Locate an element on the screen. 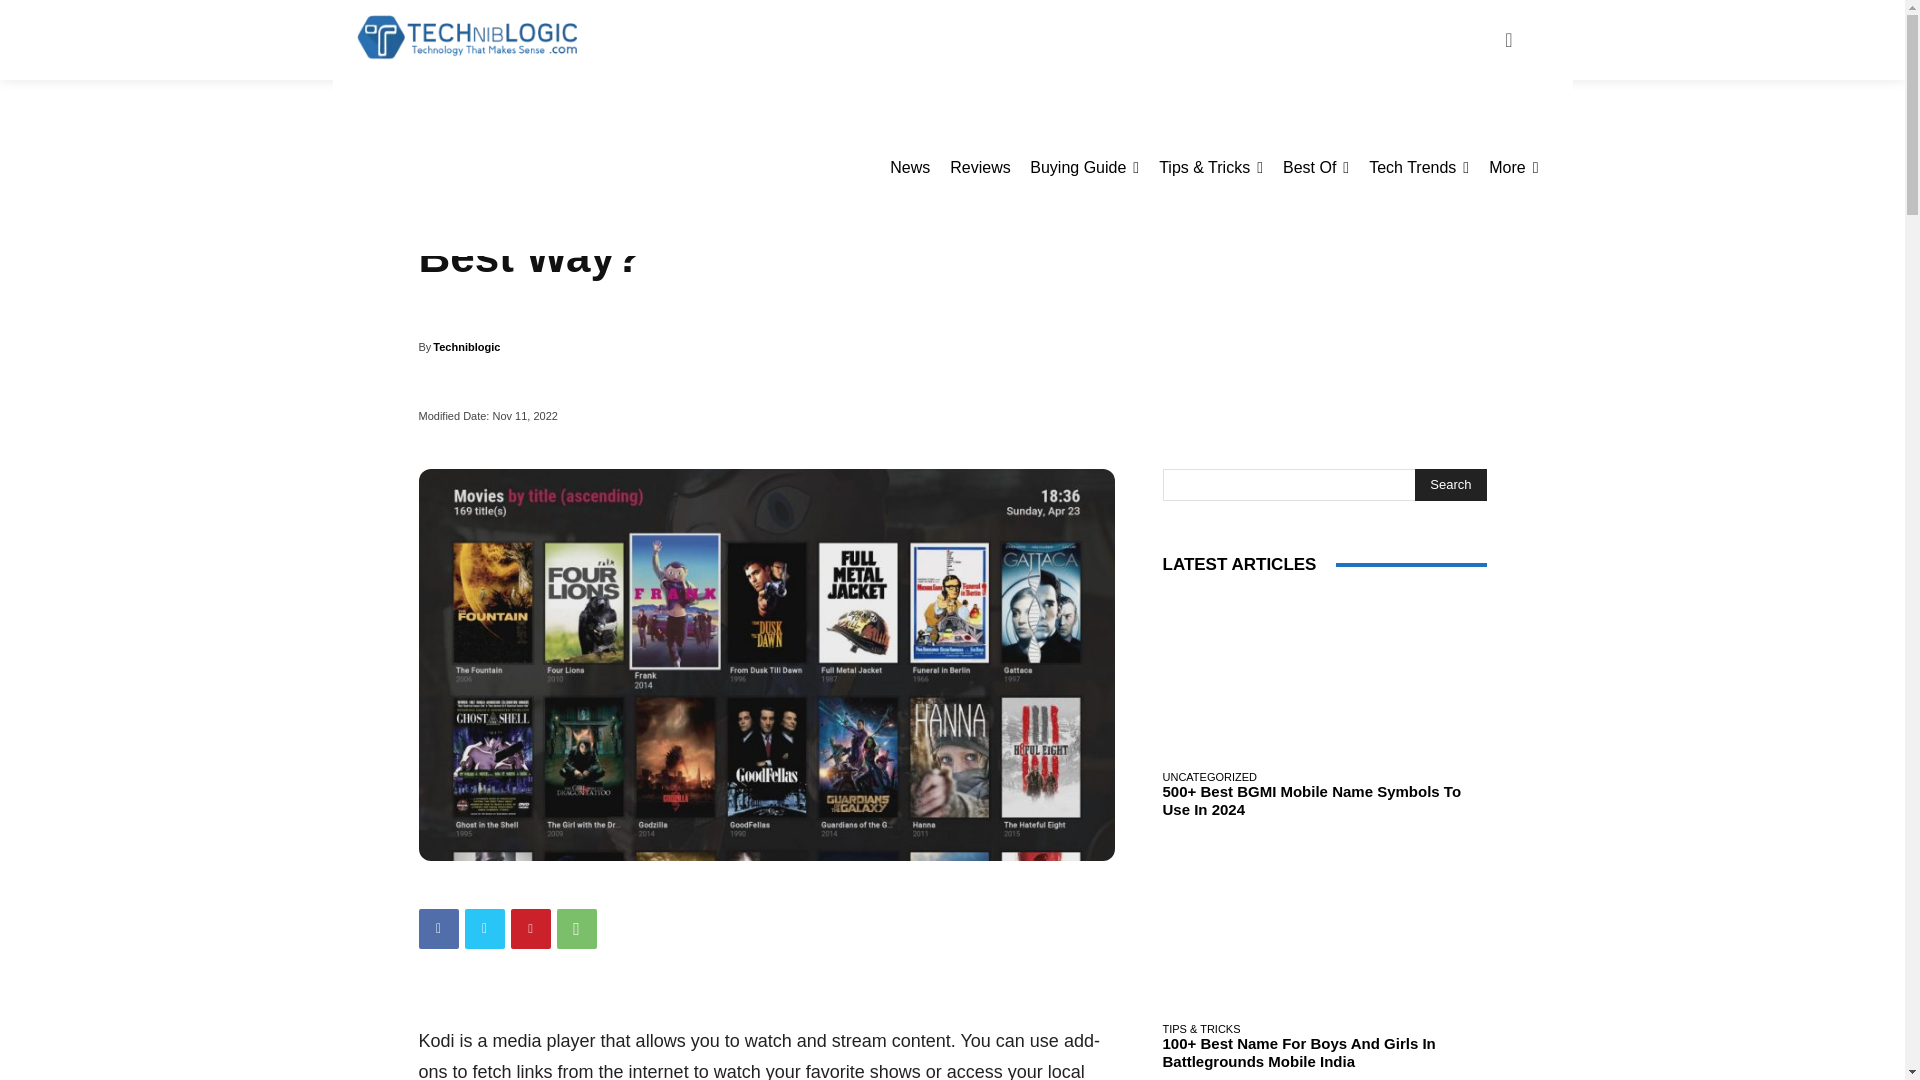 This screenshot has height=1080, width=1920. News is located at coordinates (910, 168).